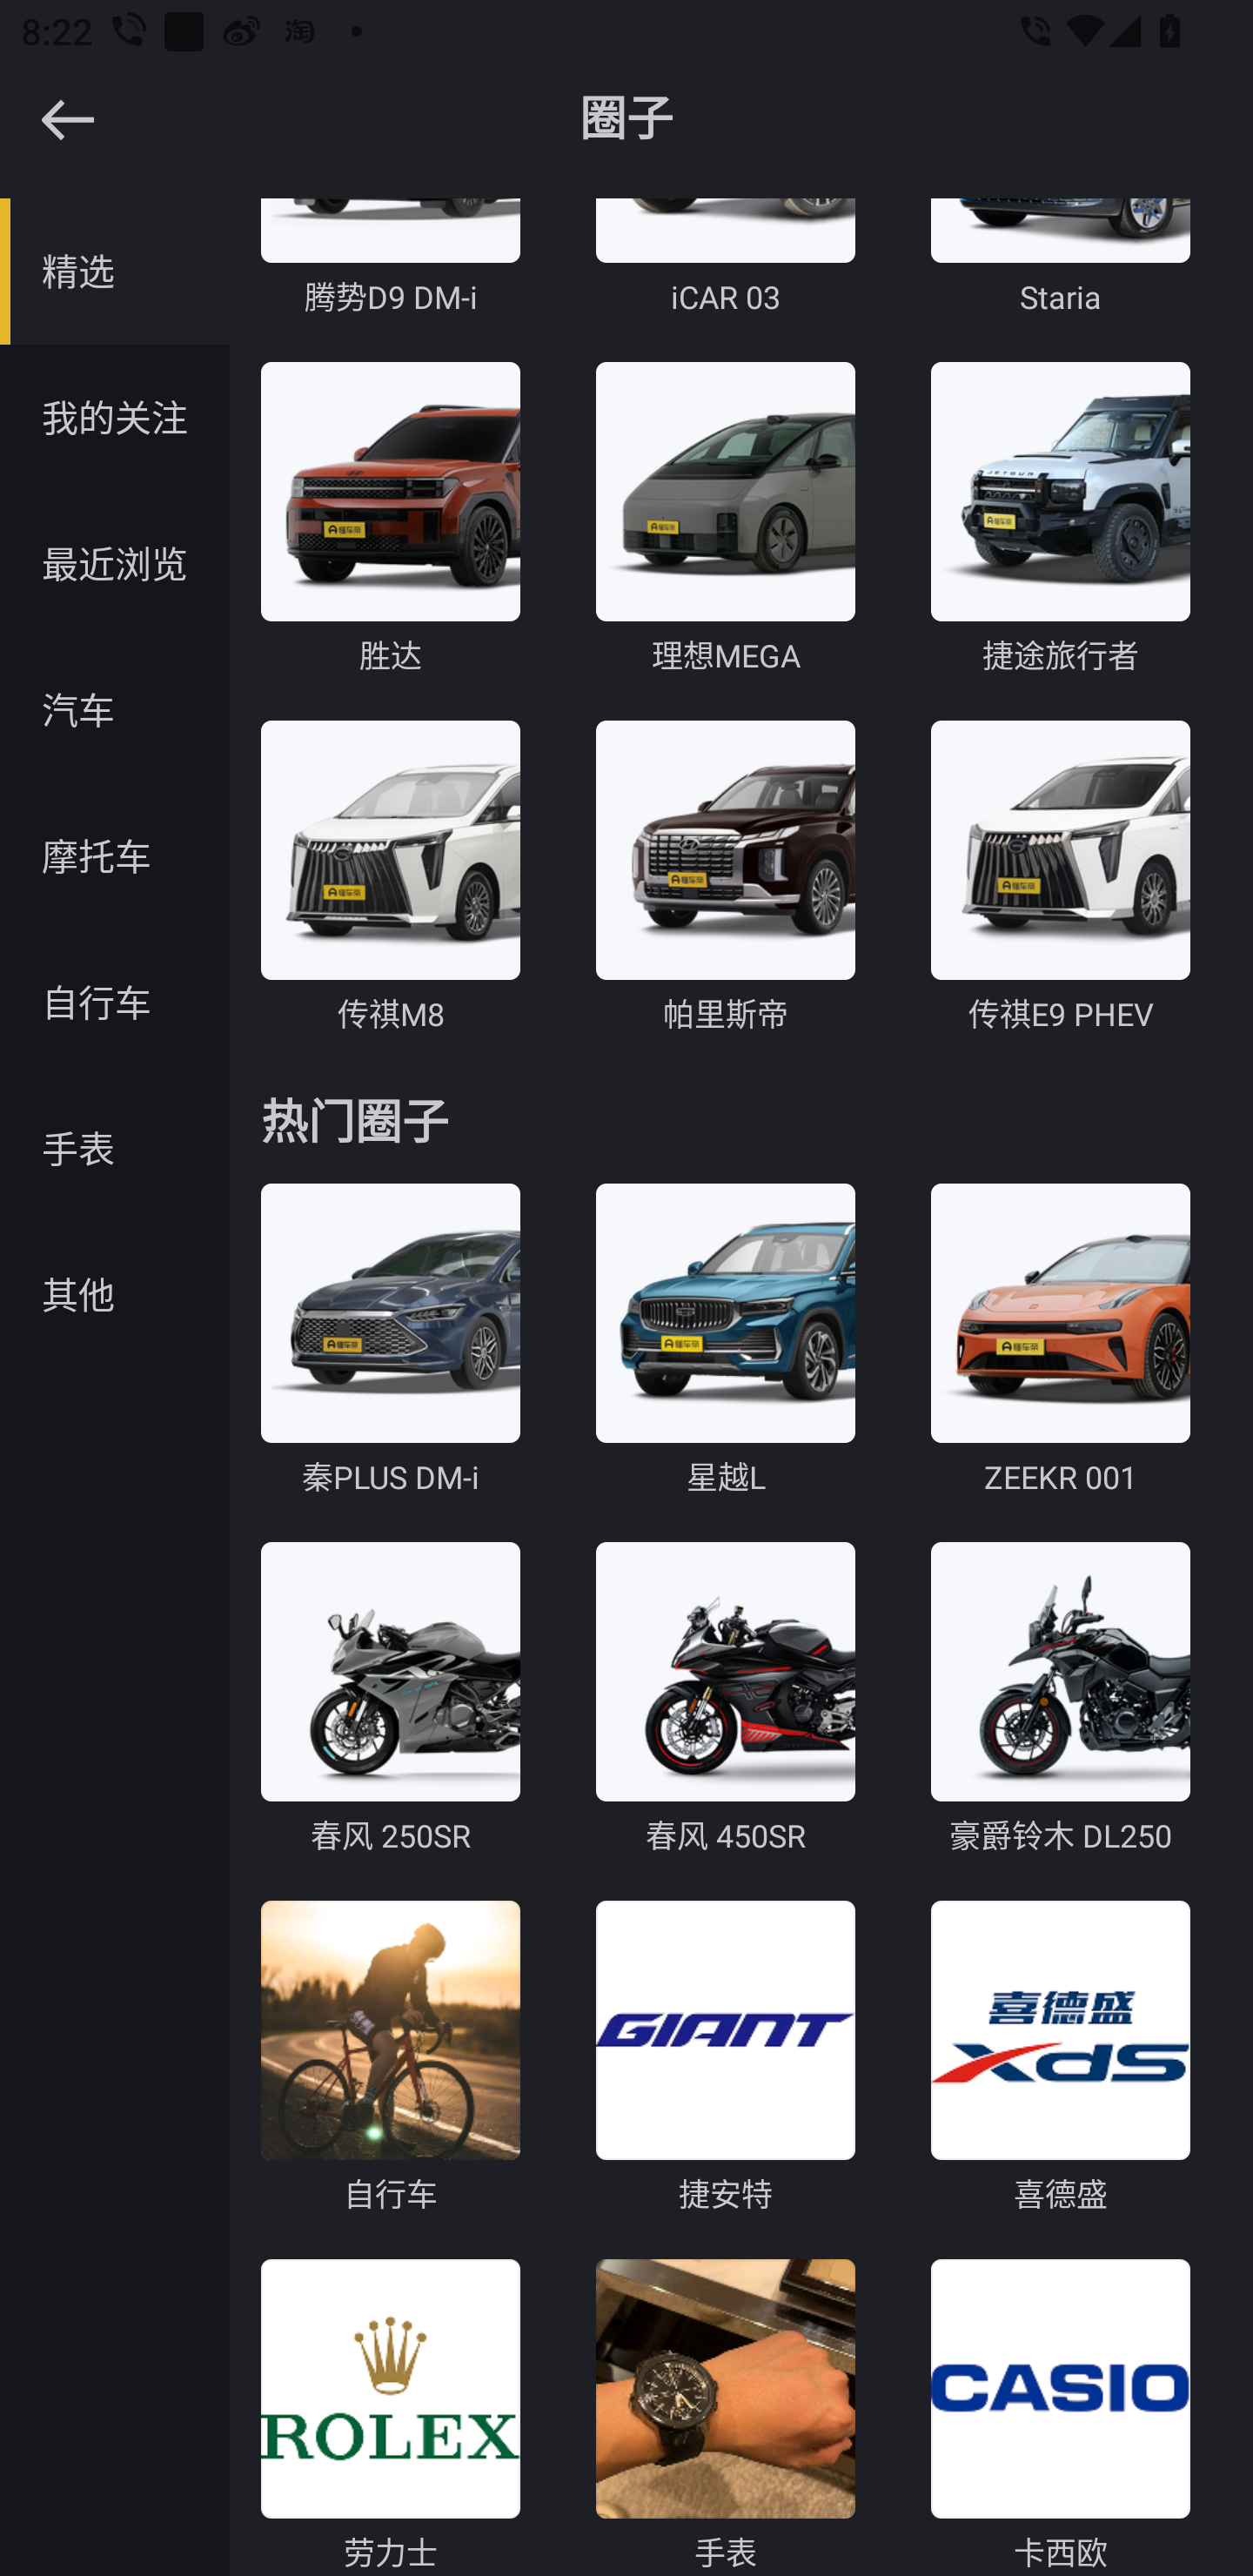 This screenshot has height=2576, width=1253. What do you see at coordinates (390, 2418) in the screenshot?
I see `劳力士` at bounding box center [390, 2418].